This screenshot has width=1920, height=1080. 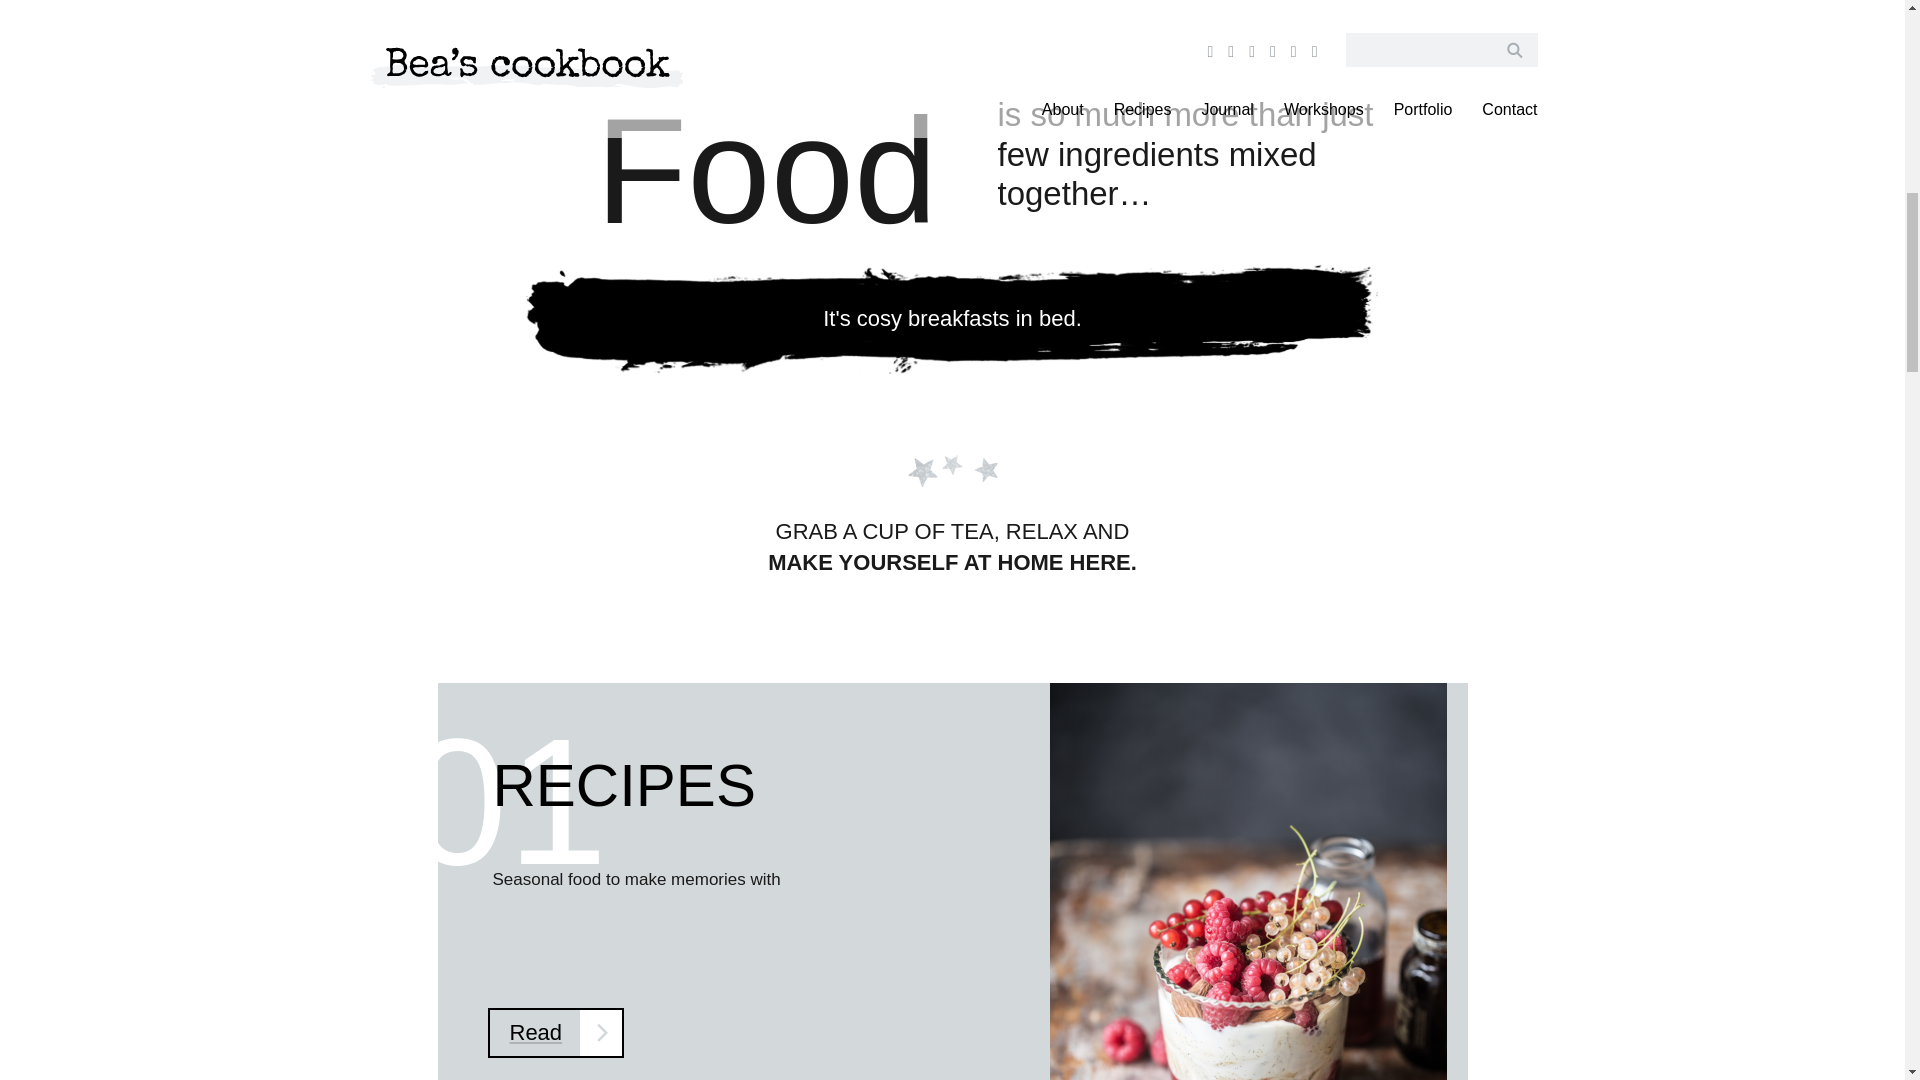 I want to click on Read, so click(x=556, y=1032).